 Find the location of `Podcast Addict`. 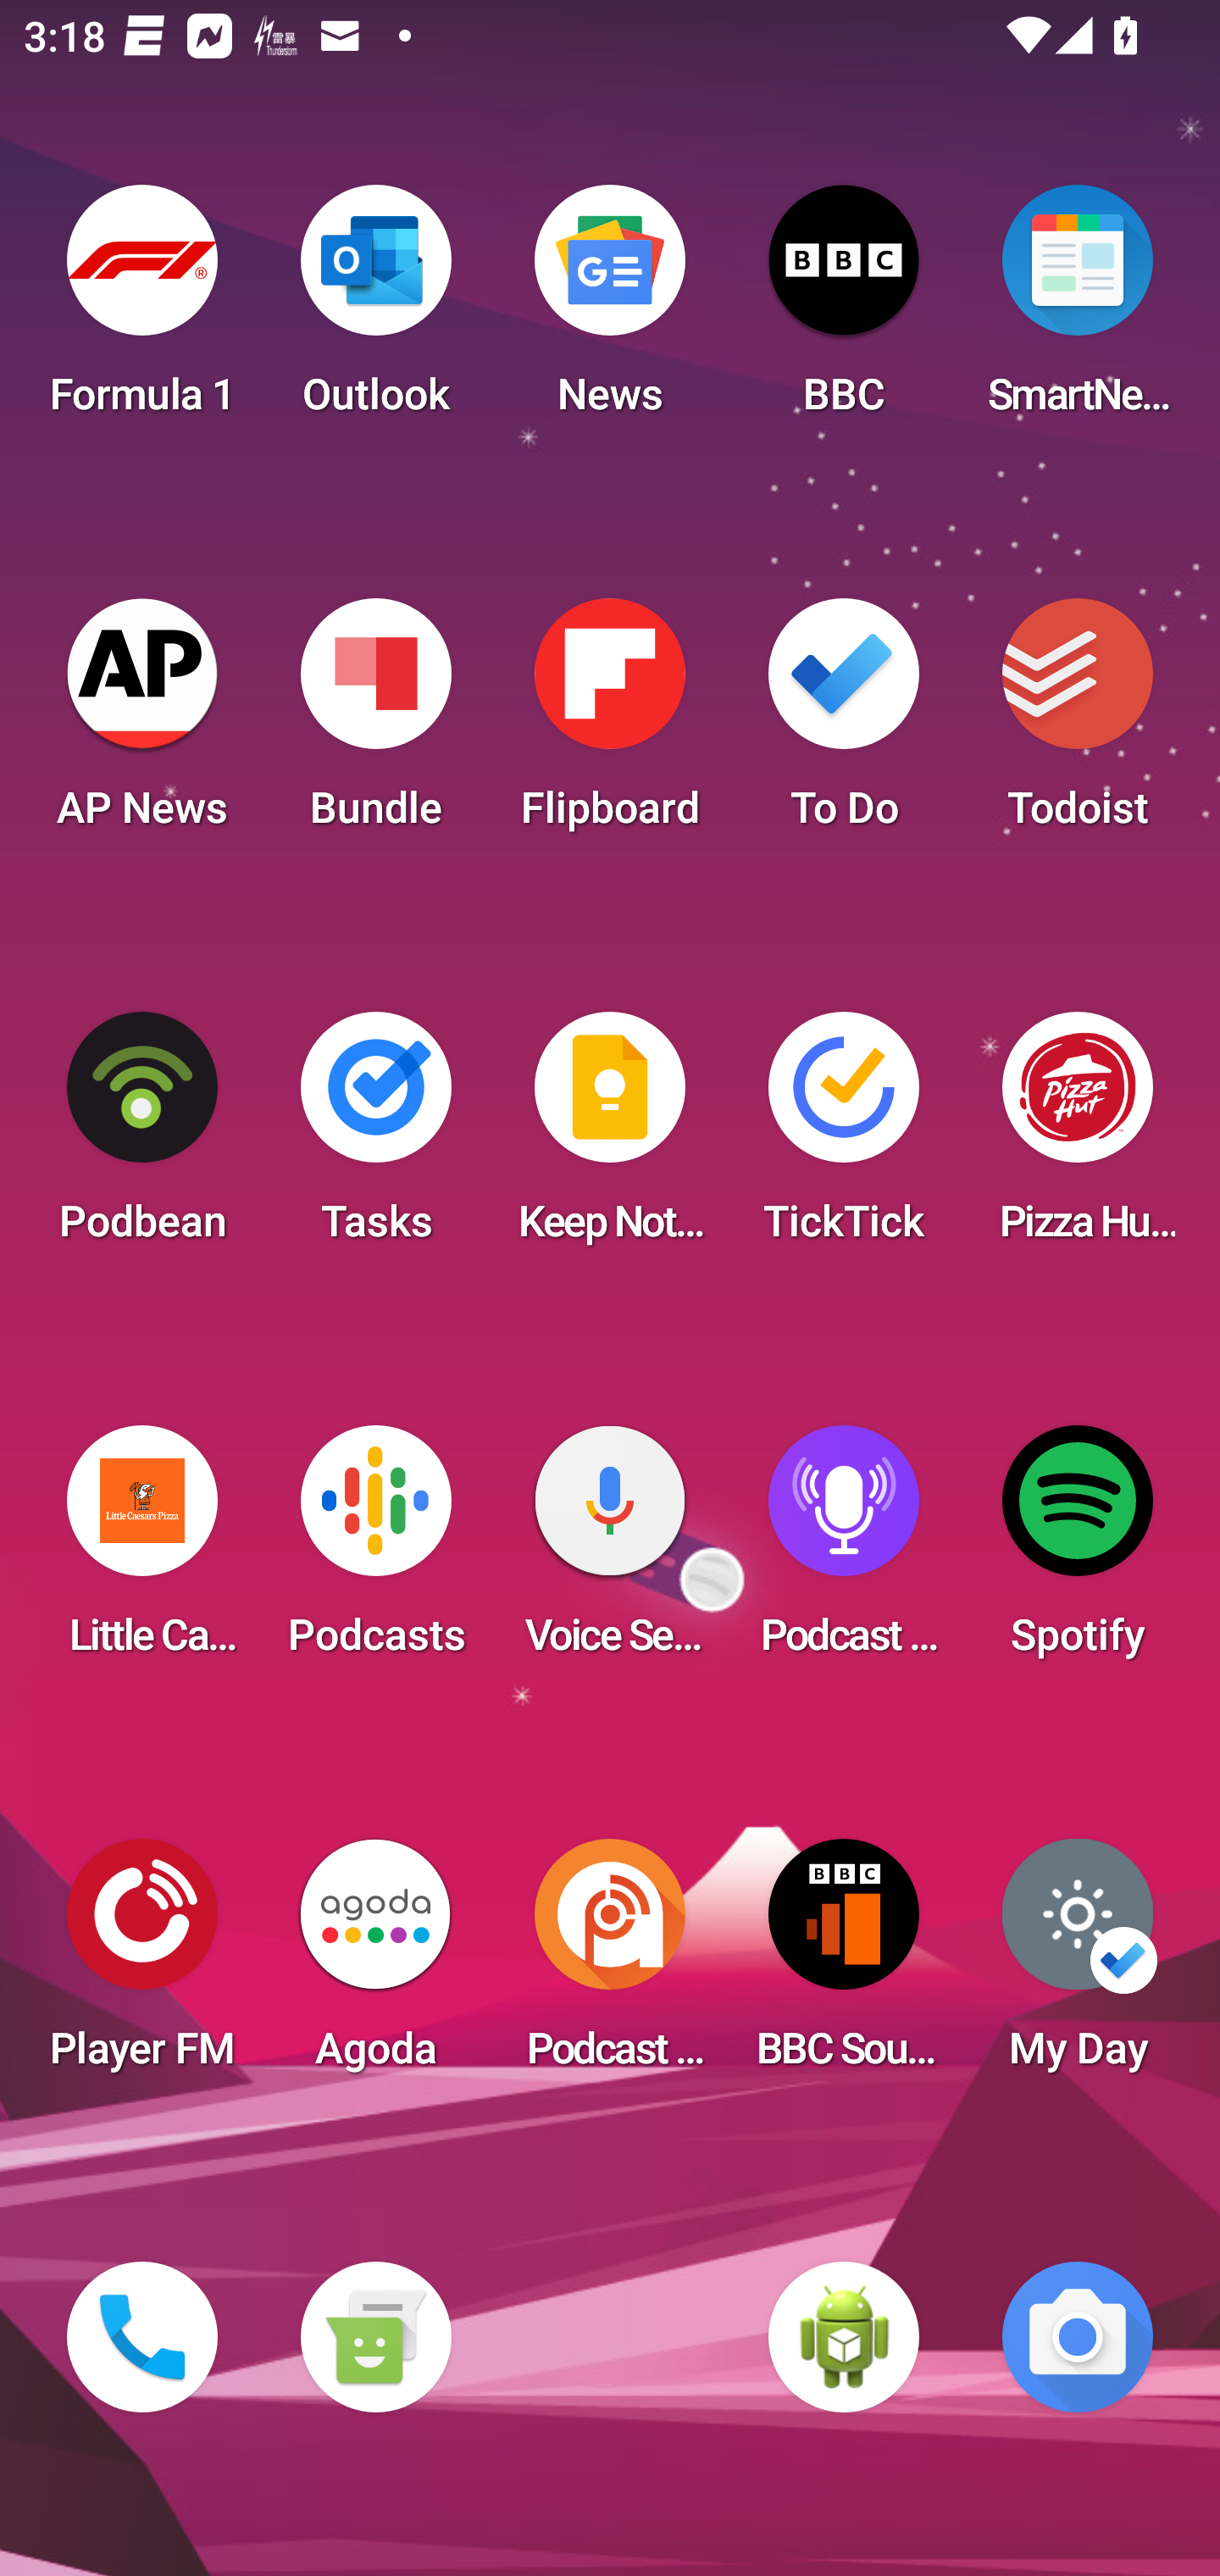

Podcast Addict is located at coordinates (610, 1964).